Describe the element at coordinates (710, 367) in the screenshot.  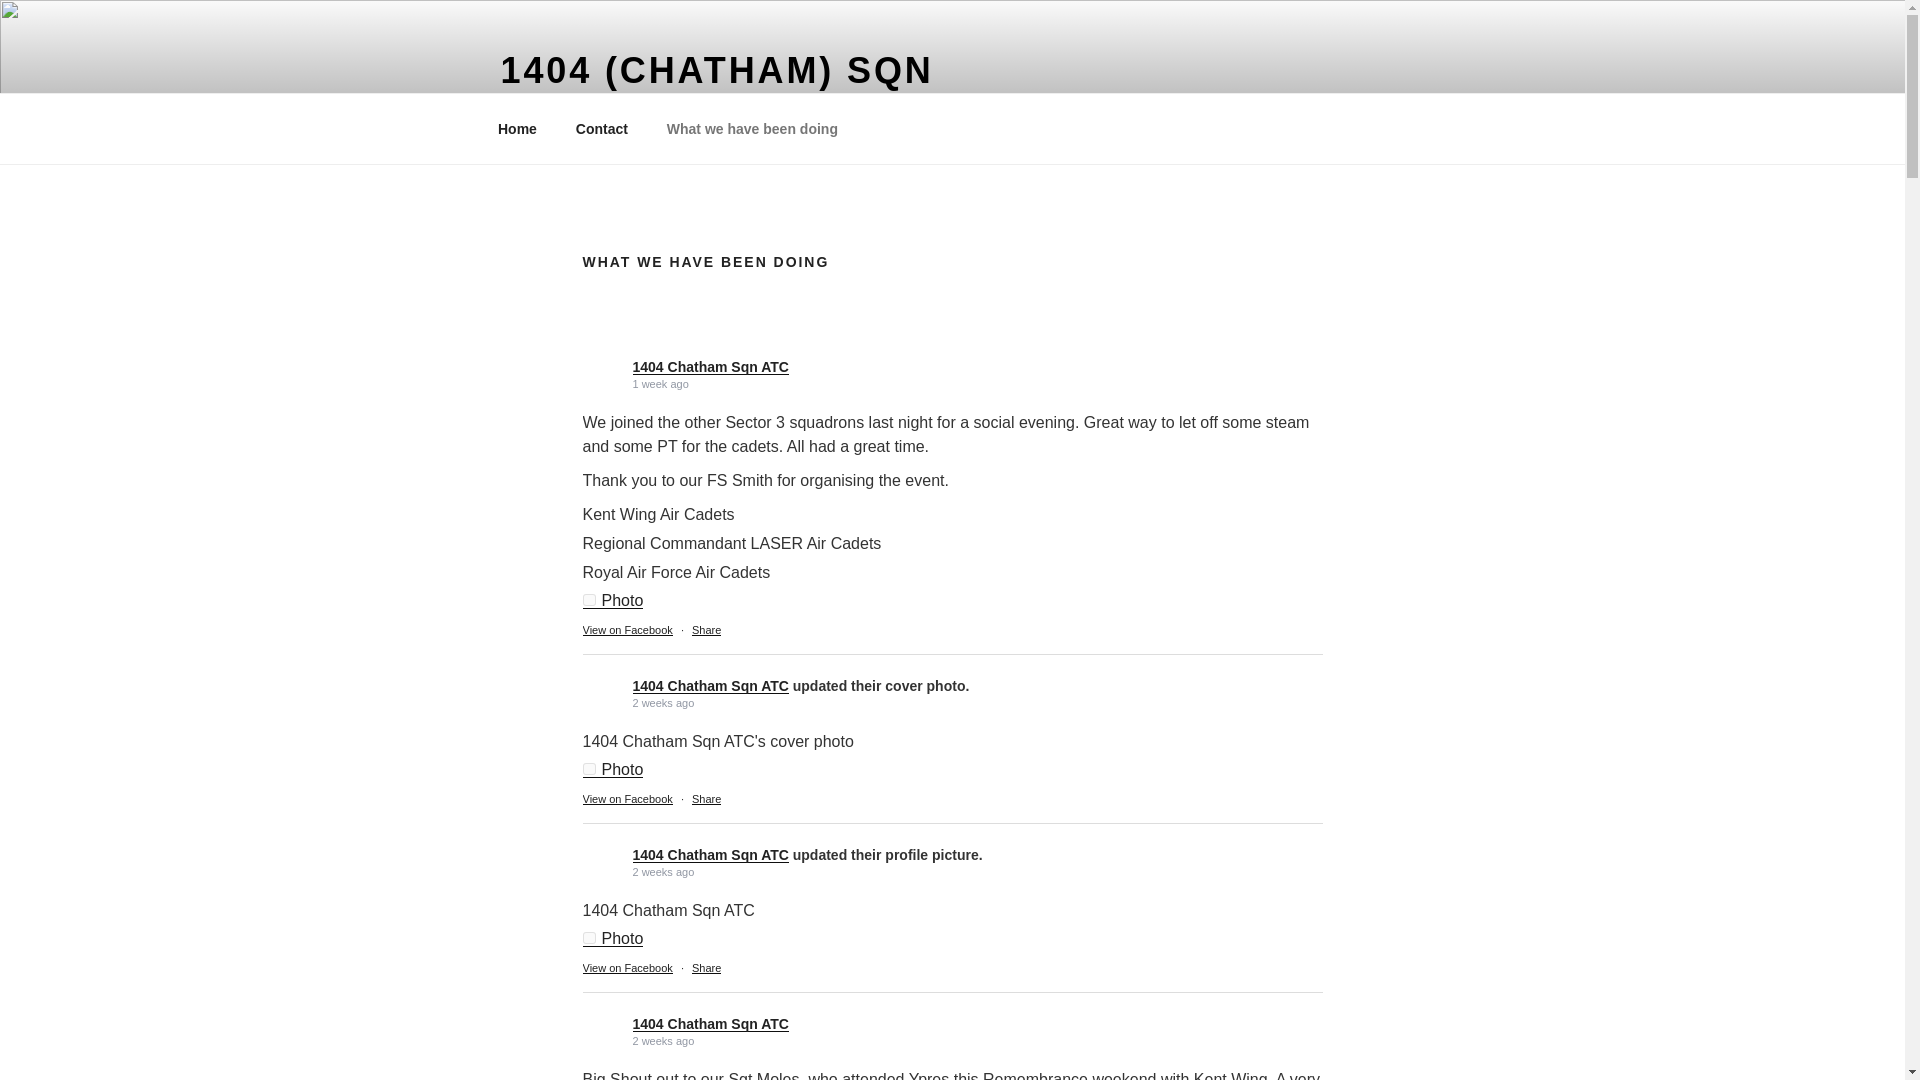
I see `1404 Chatham Sqn ATC` at that location.